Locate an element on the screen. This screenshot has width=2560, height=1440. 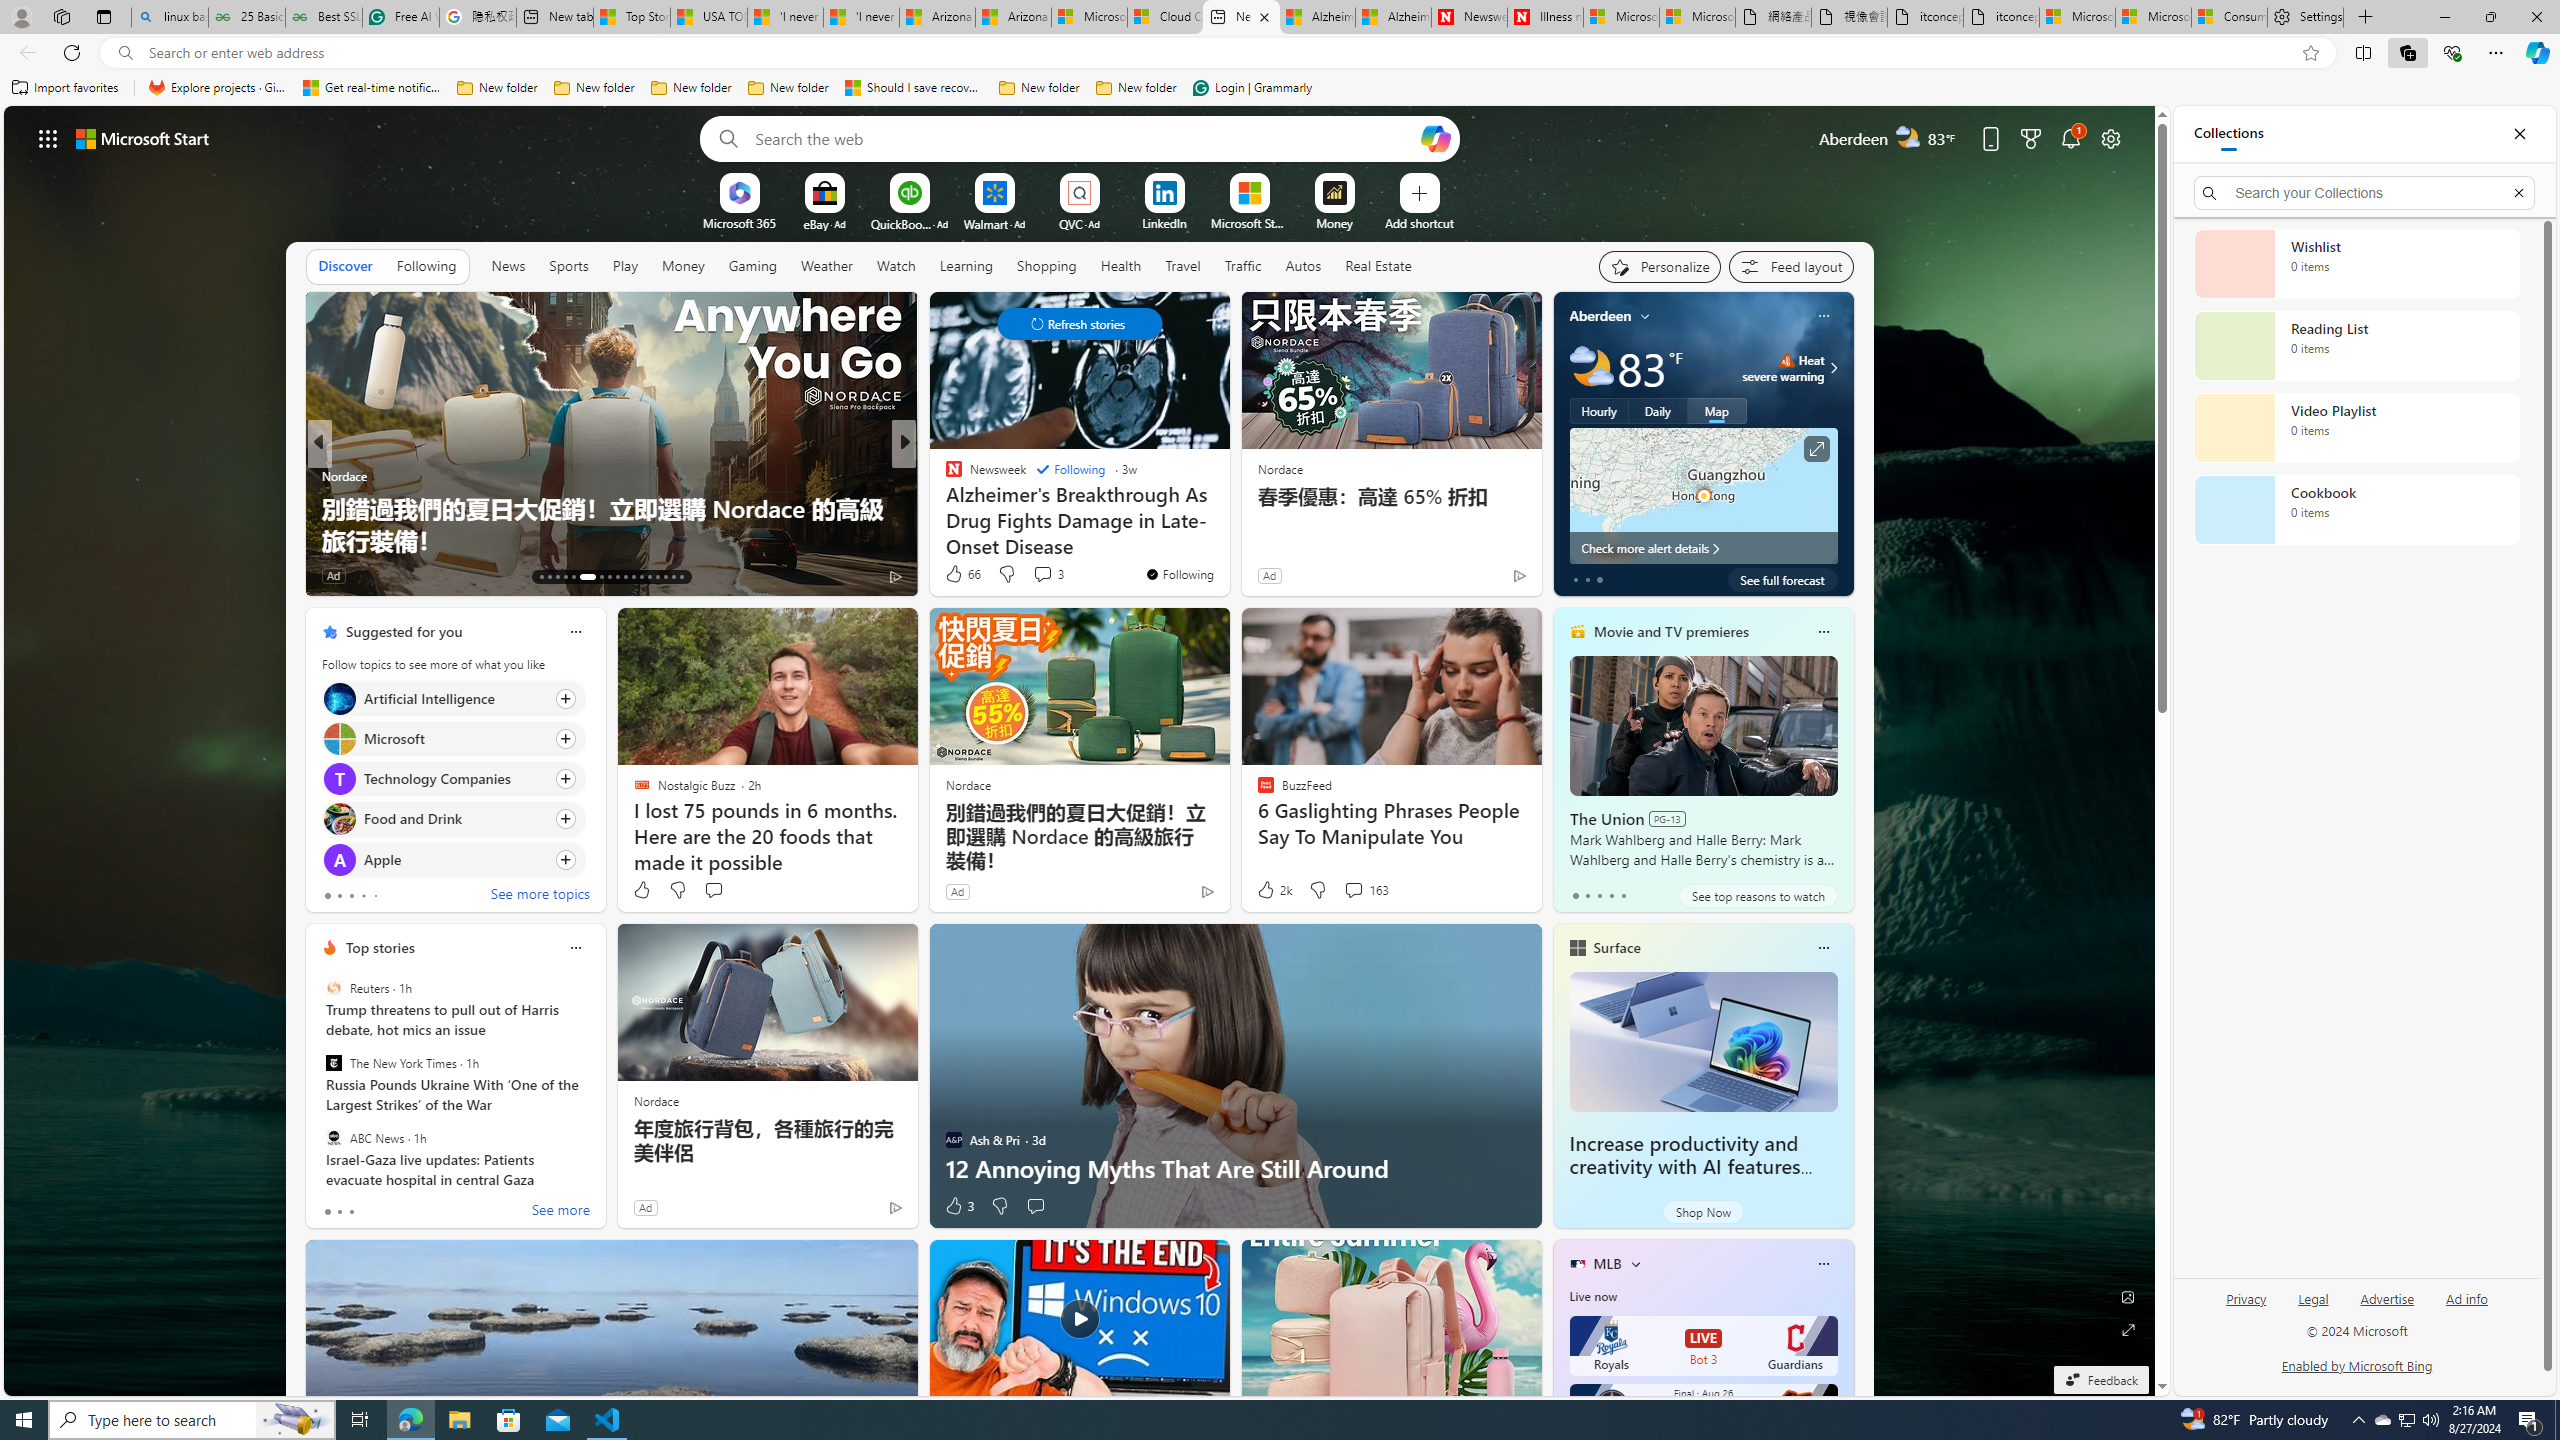
AutomationID: backgroundImagePicture is located at coordinates (1080, 750).